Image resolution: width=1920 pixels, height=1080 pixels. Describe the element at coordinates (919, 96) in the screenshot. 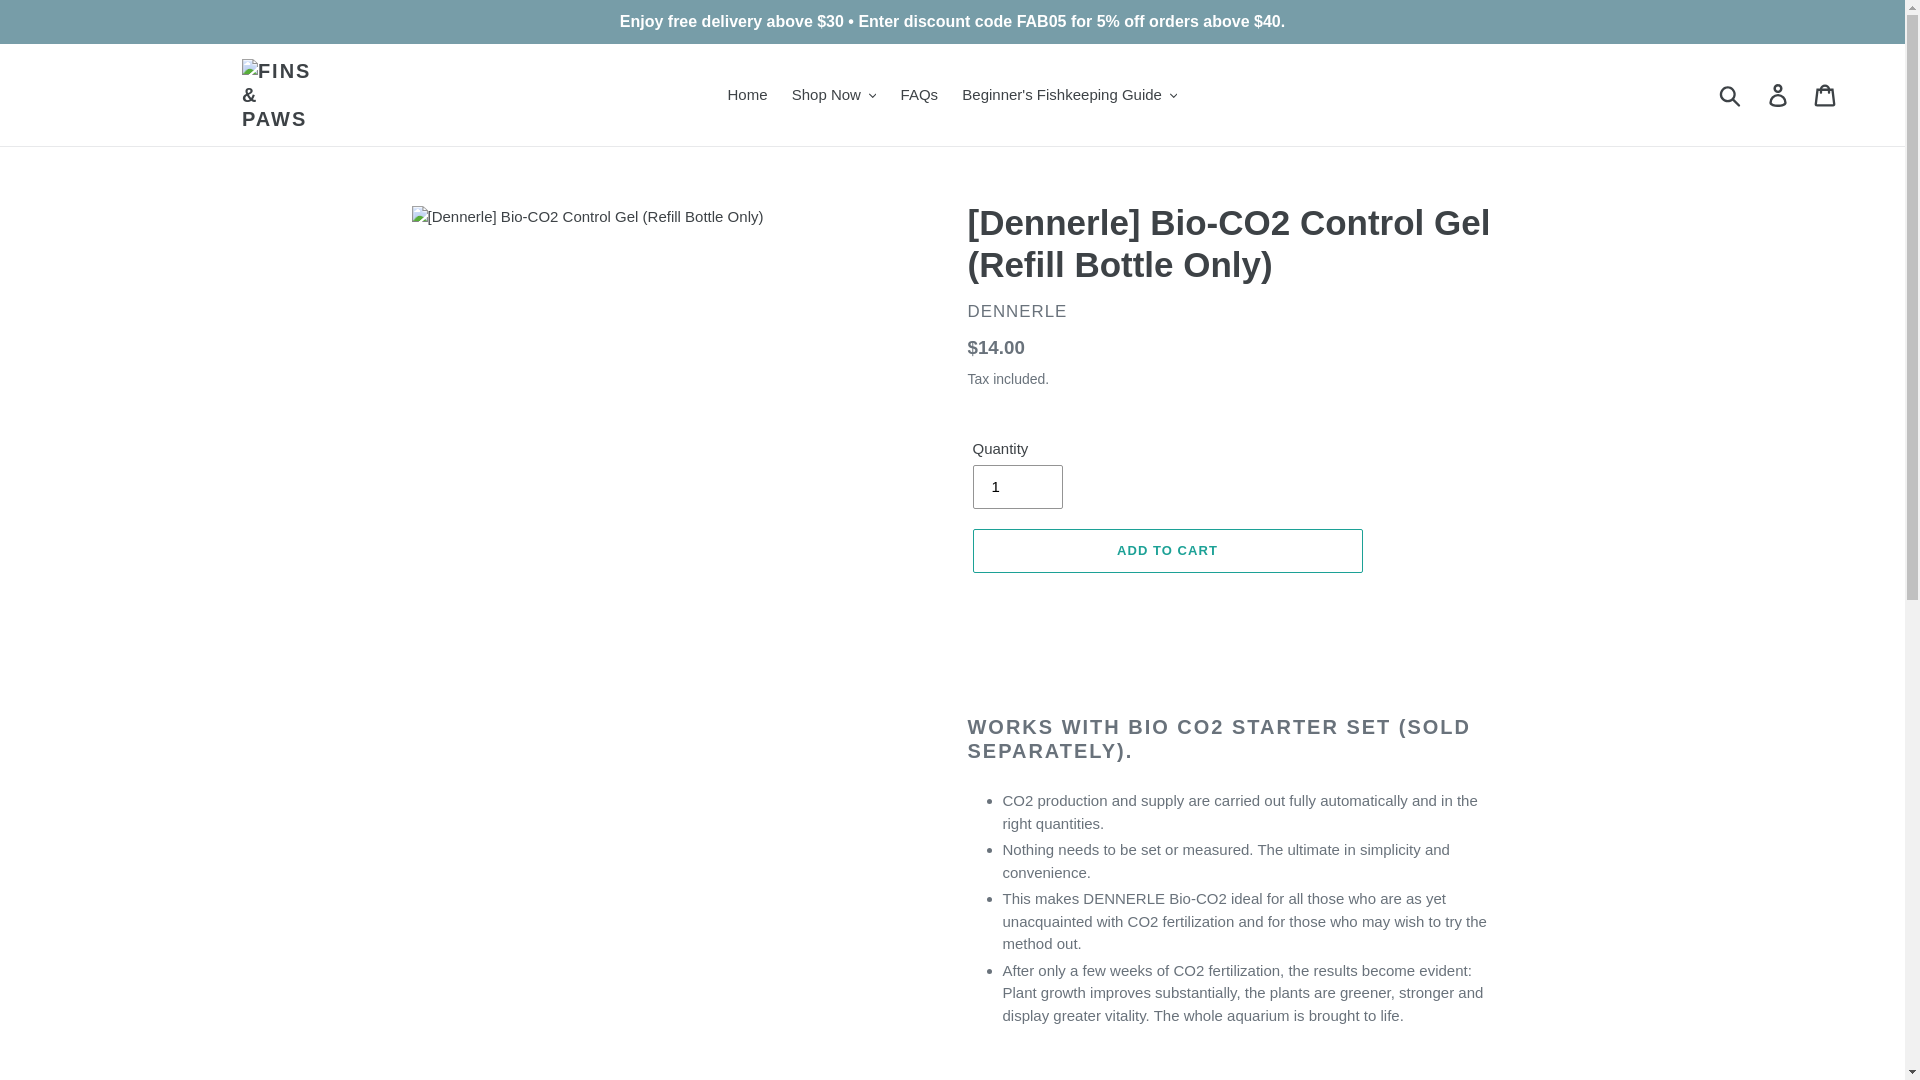

I see `FAQs` at that location.